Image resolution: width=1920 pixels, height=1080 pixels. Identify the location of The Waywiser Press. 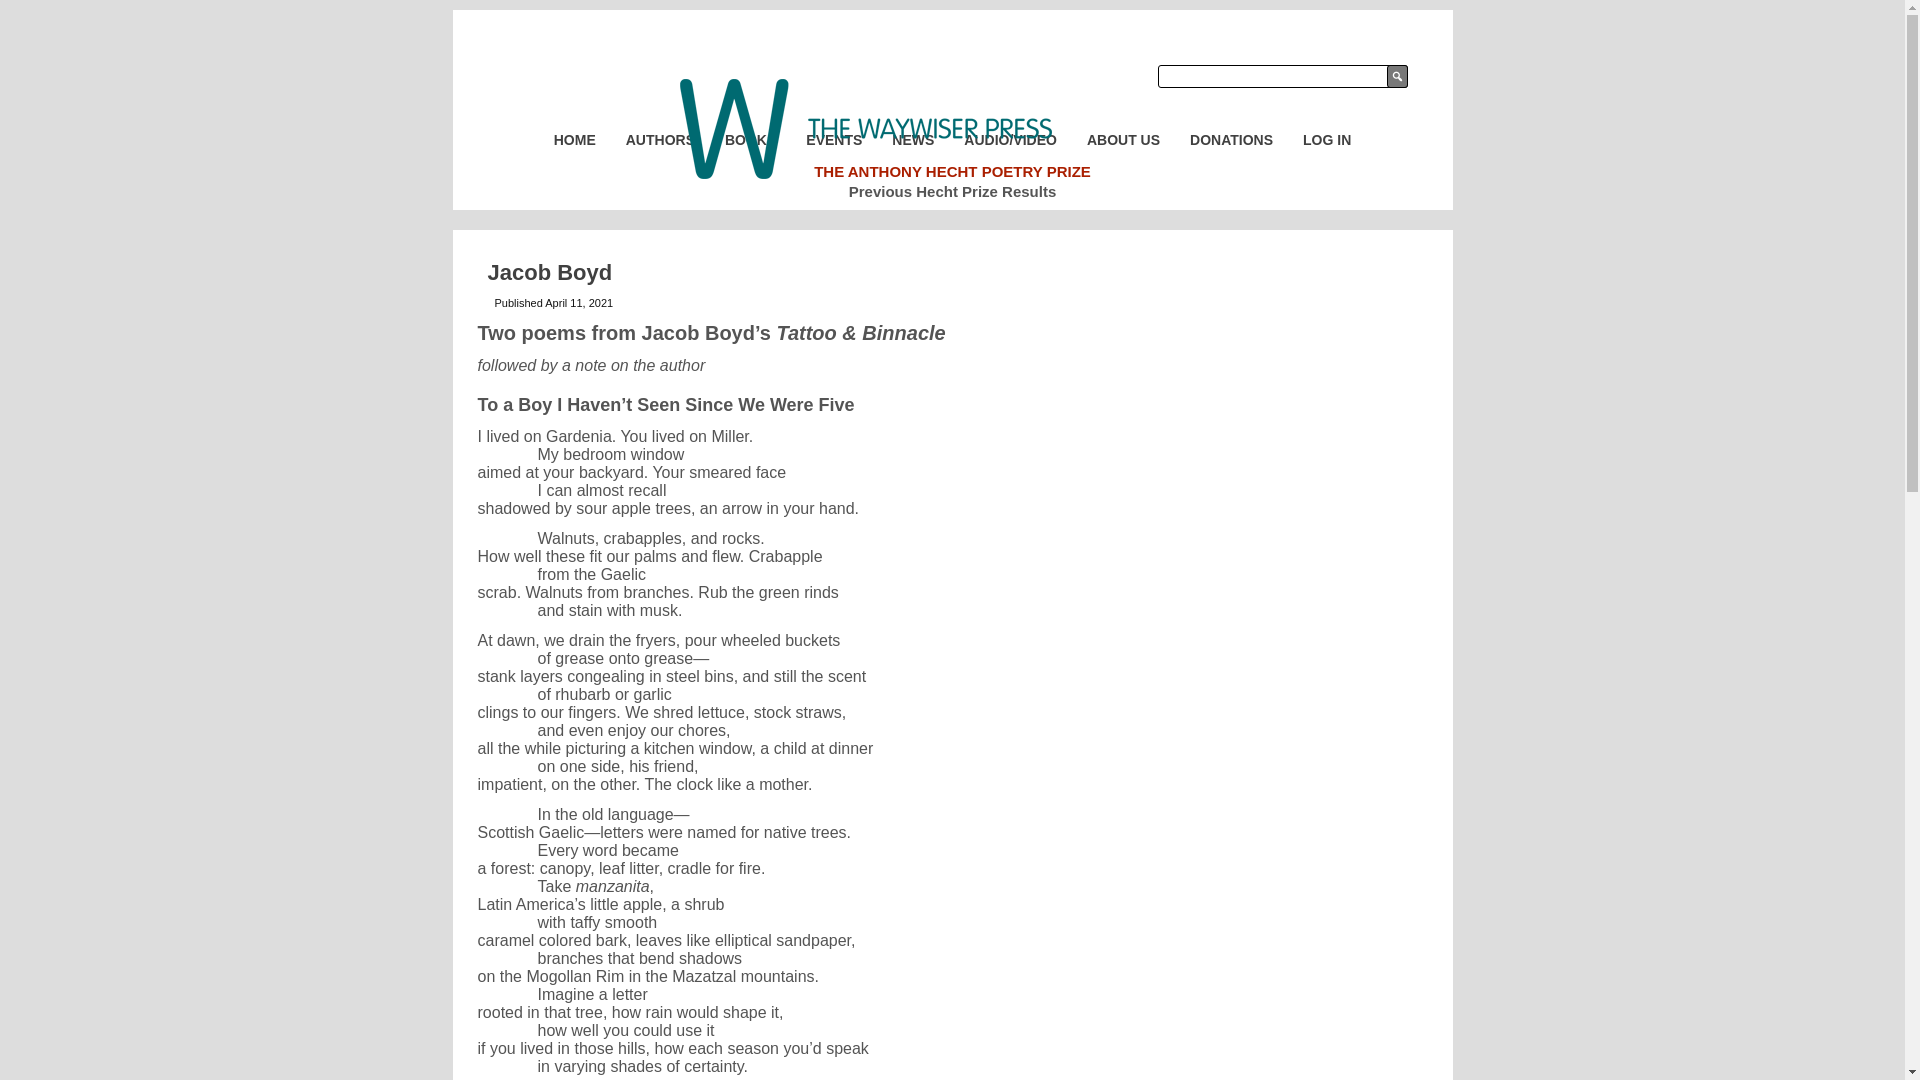
(866, 128).